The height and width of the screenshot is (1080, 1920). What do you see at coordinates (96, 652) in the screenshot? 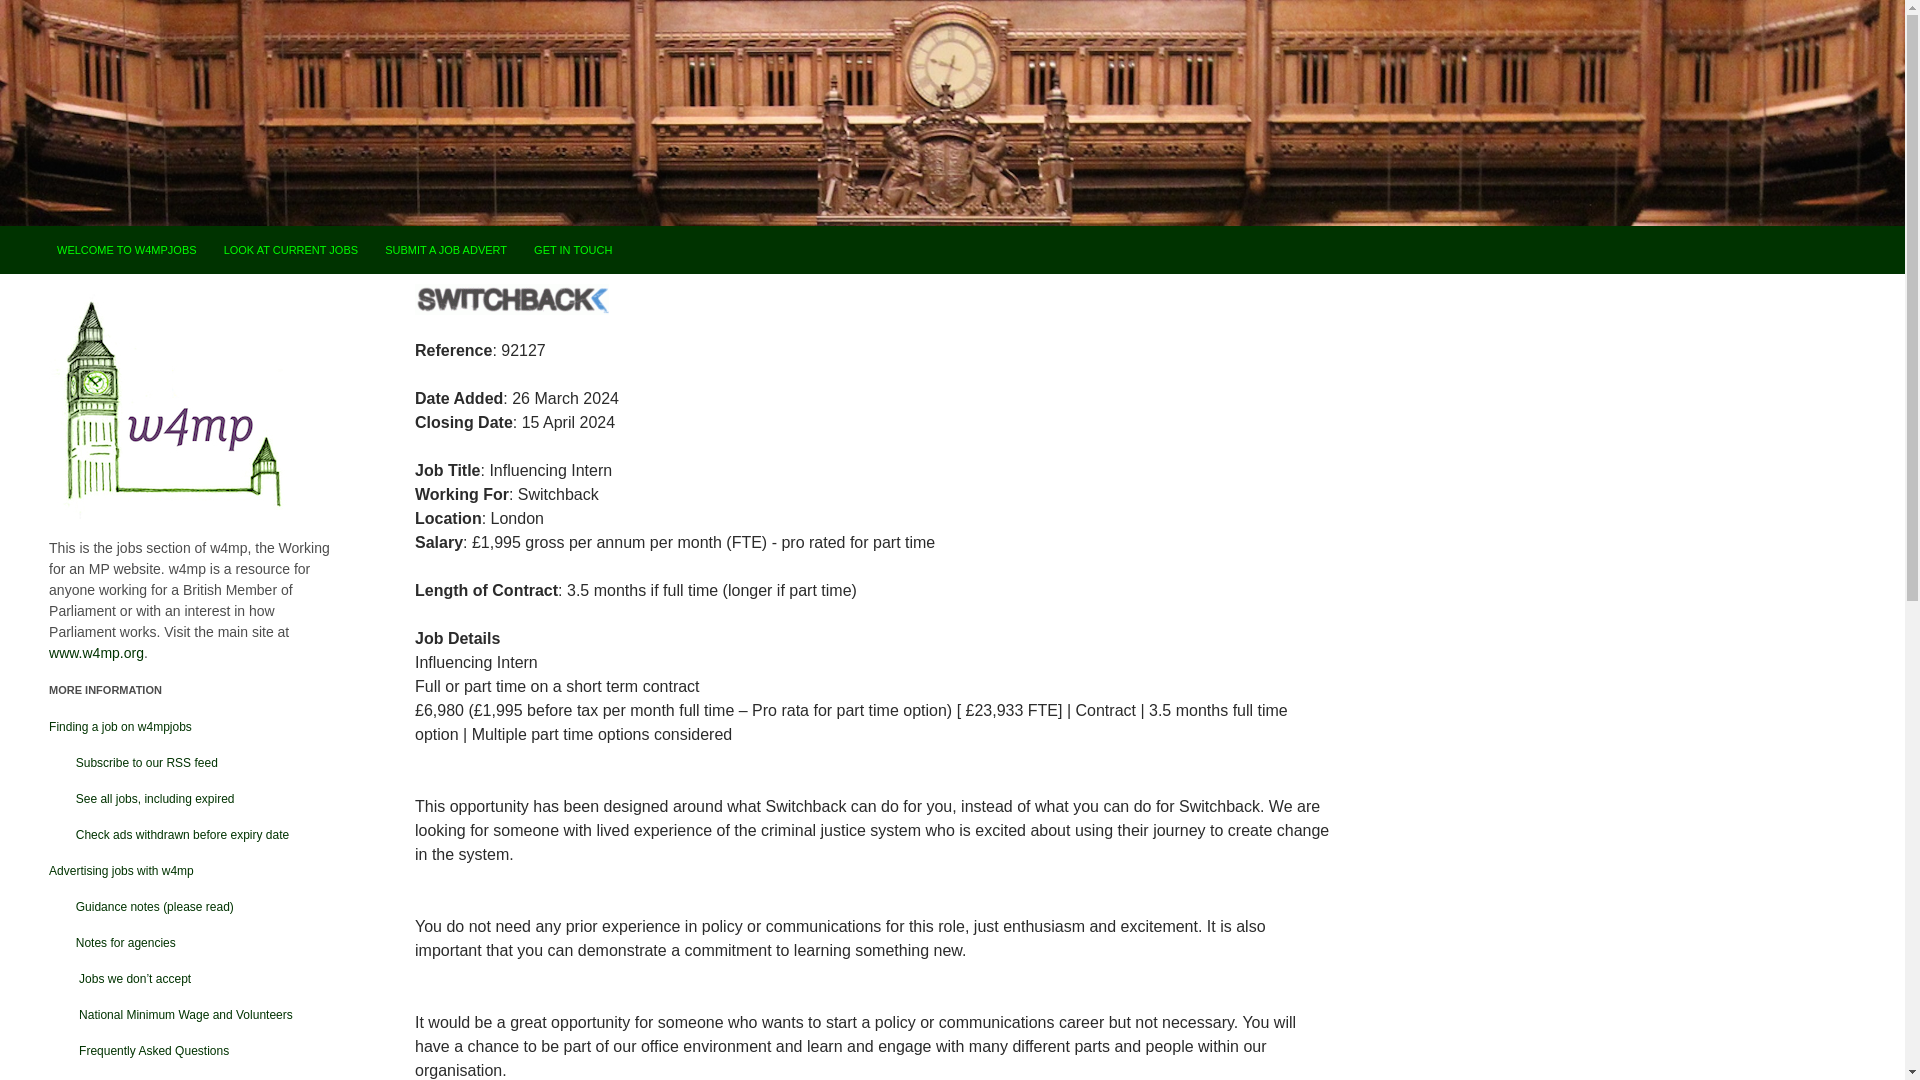
I see `www.w4mp.org` at bounding box center [96, 652].